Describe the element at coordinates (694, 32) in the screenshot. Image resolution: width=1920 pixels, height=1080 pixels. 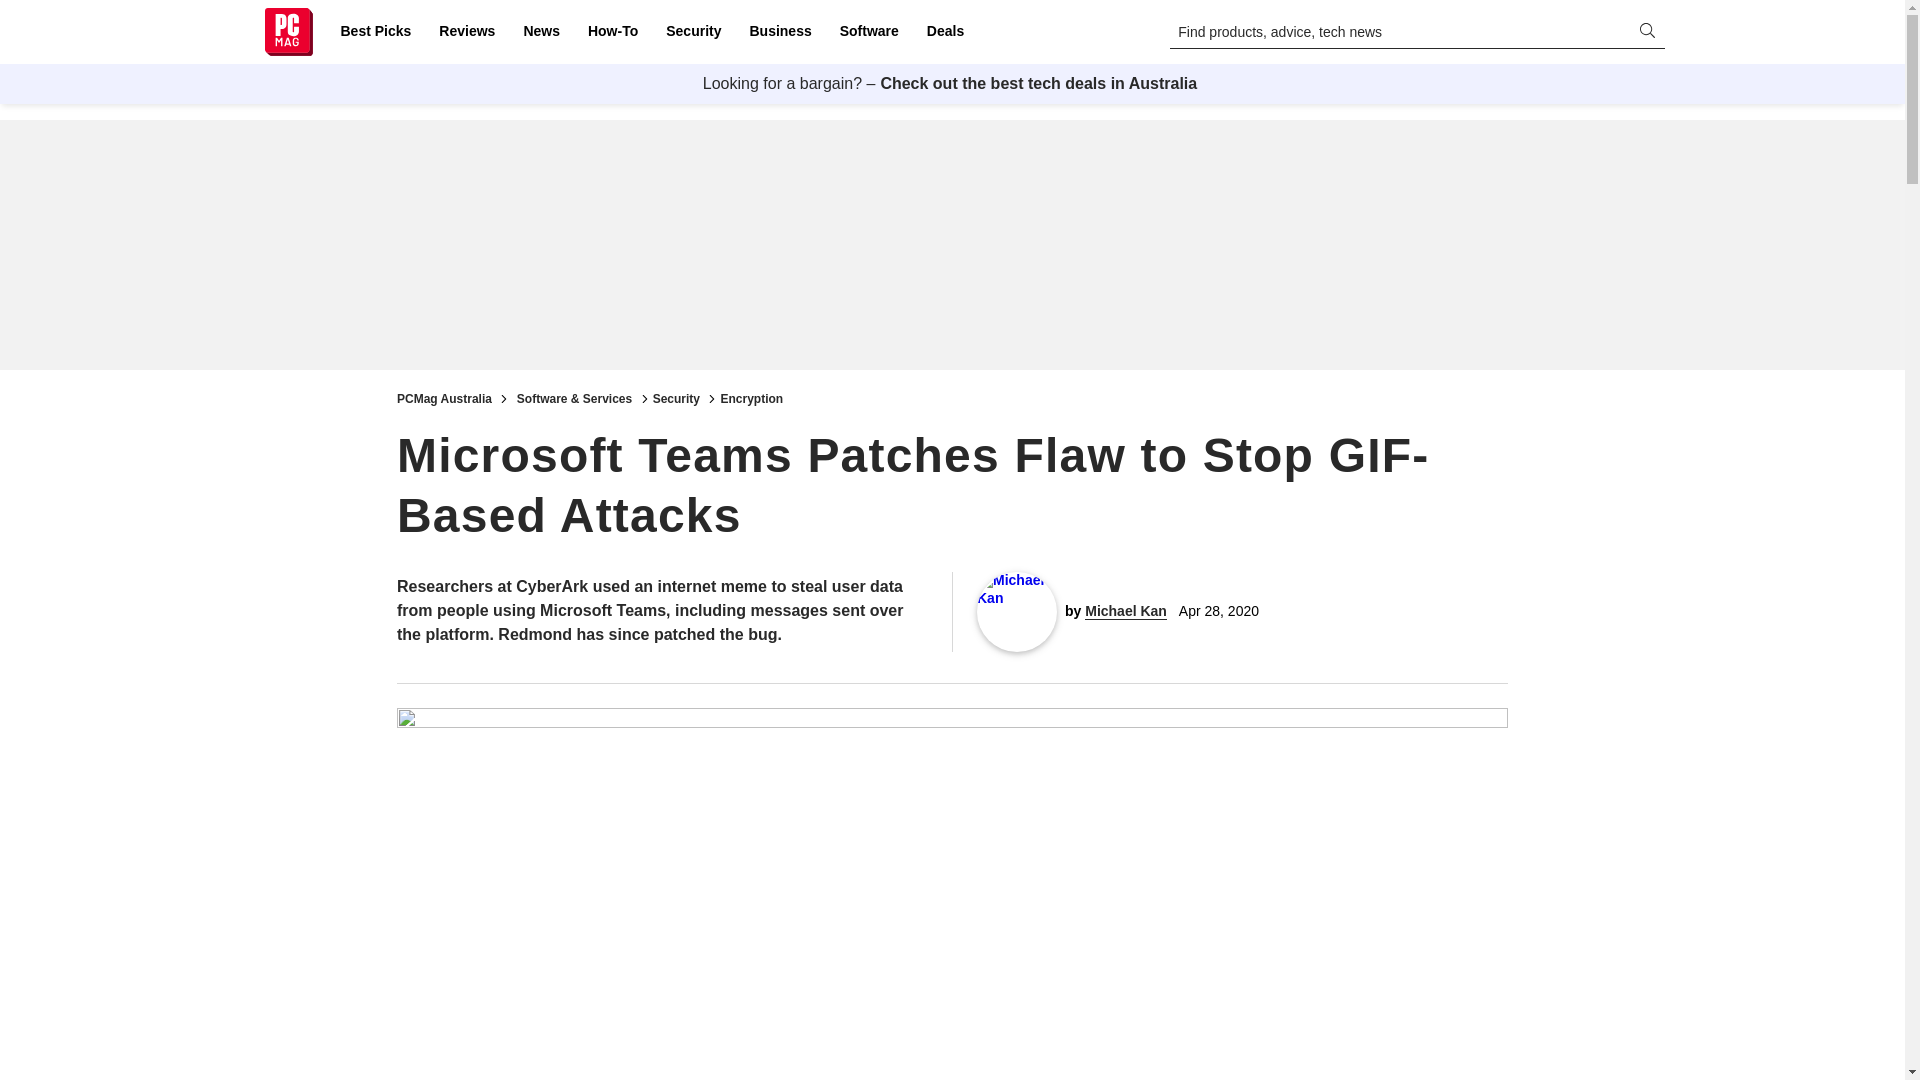
I see `Security` at that location.